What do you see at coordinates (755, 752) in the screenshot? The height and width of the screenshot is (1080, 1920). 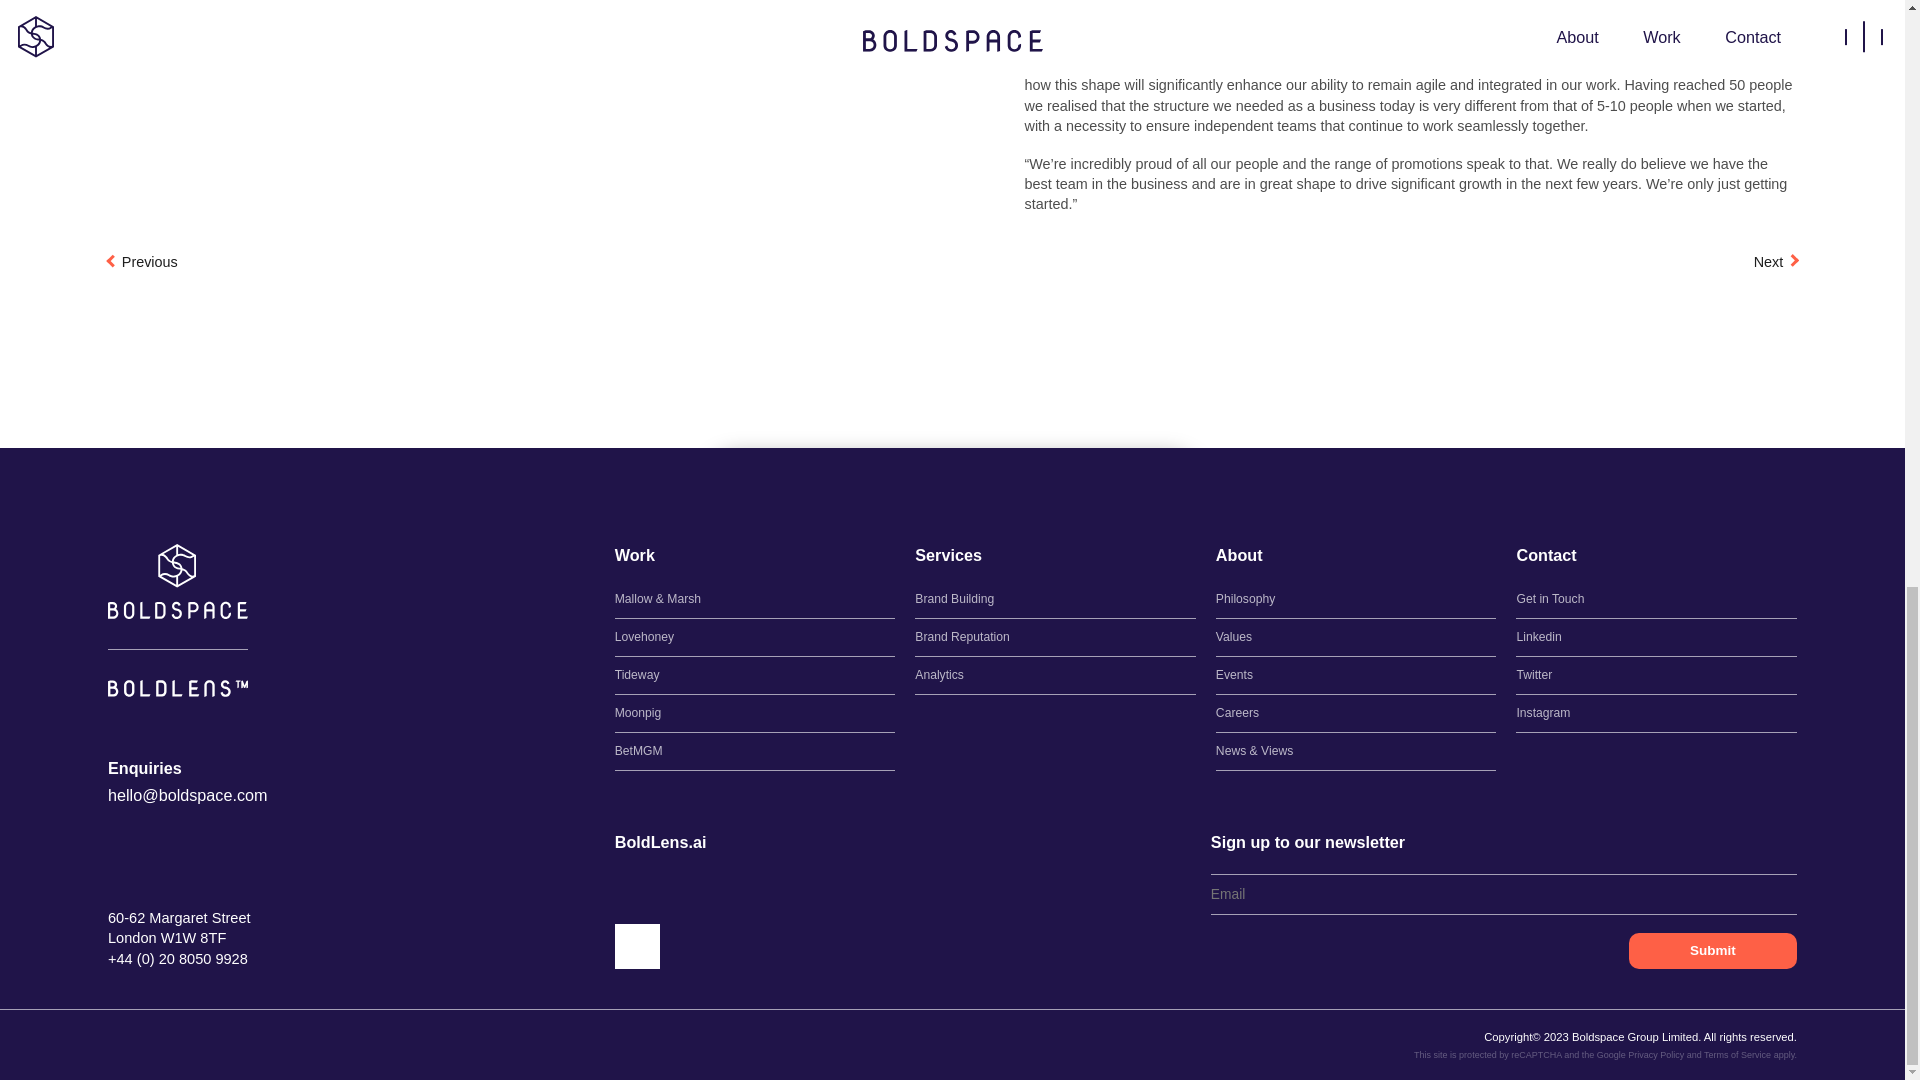 I see `BetMGM` at bounding box center [755, 752].